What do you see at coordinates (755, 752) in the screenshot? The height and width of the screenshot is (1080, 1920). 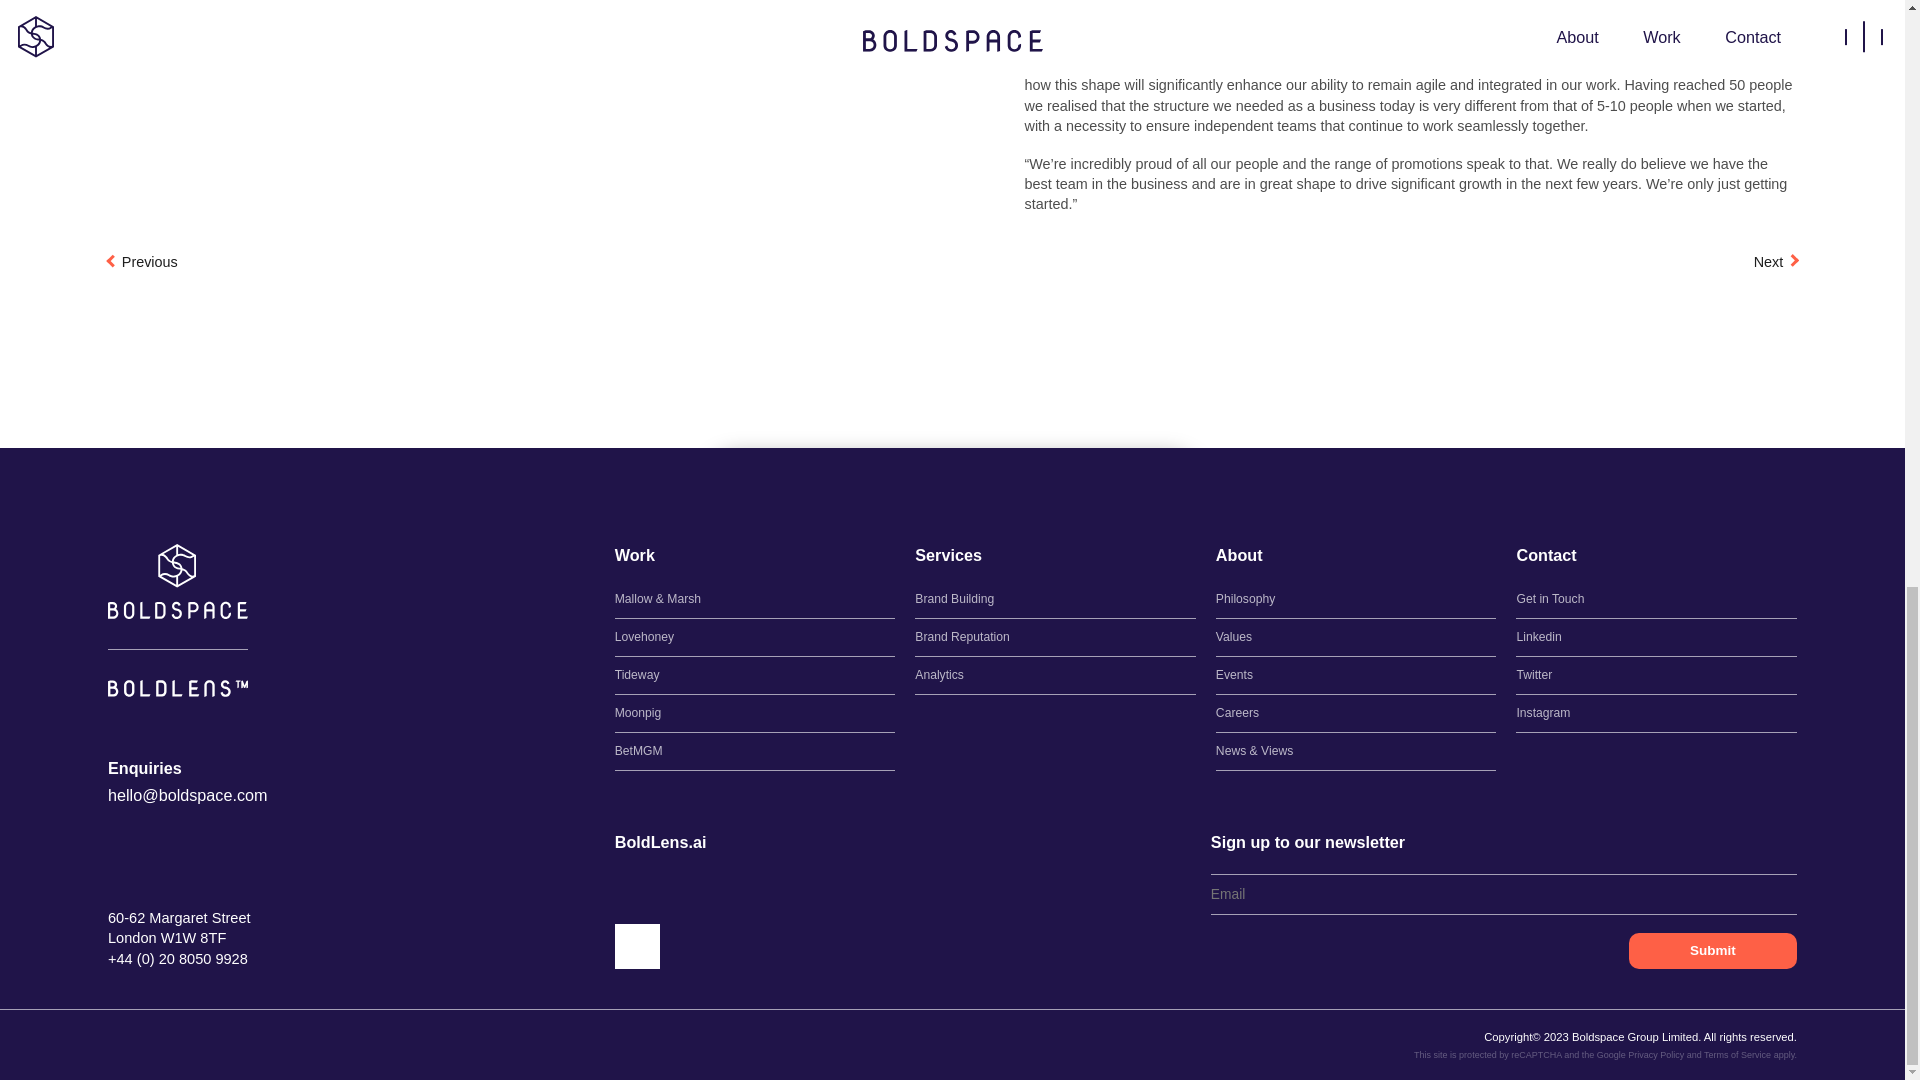 I see `BetMGM` at bounding box center [755, 752].